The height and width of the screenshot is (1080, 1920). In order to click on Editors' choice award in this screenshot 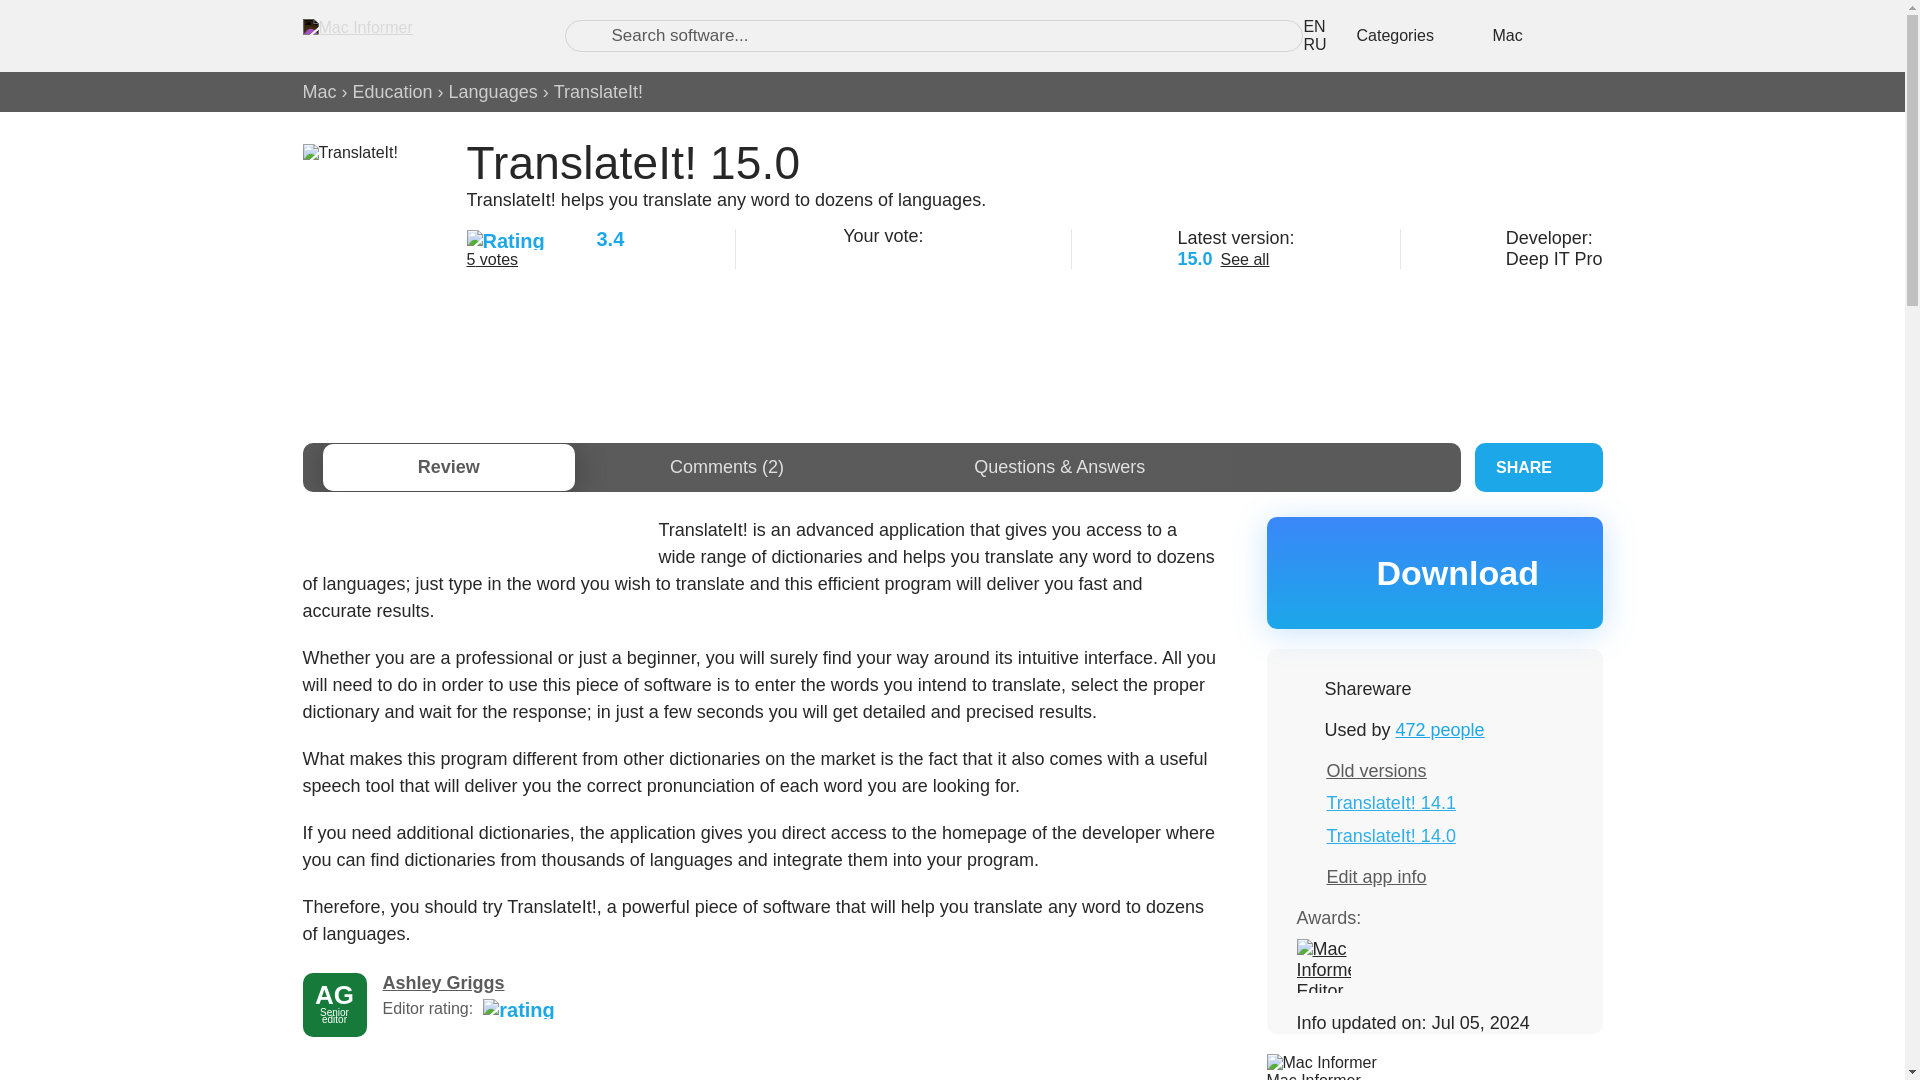, I will do `click(1322, 965)`.